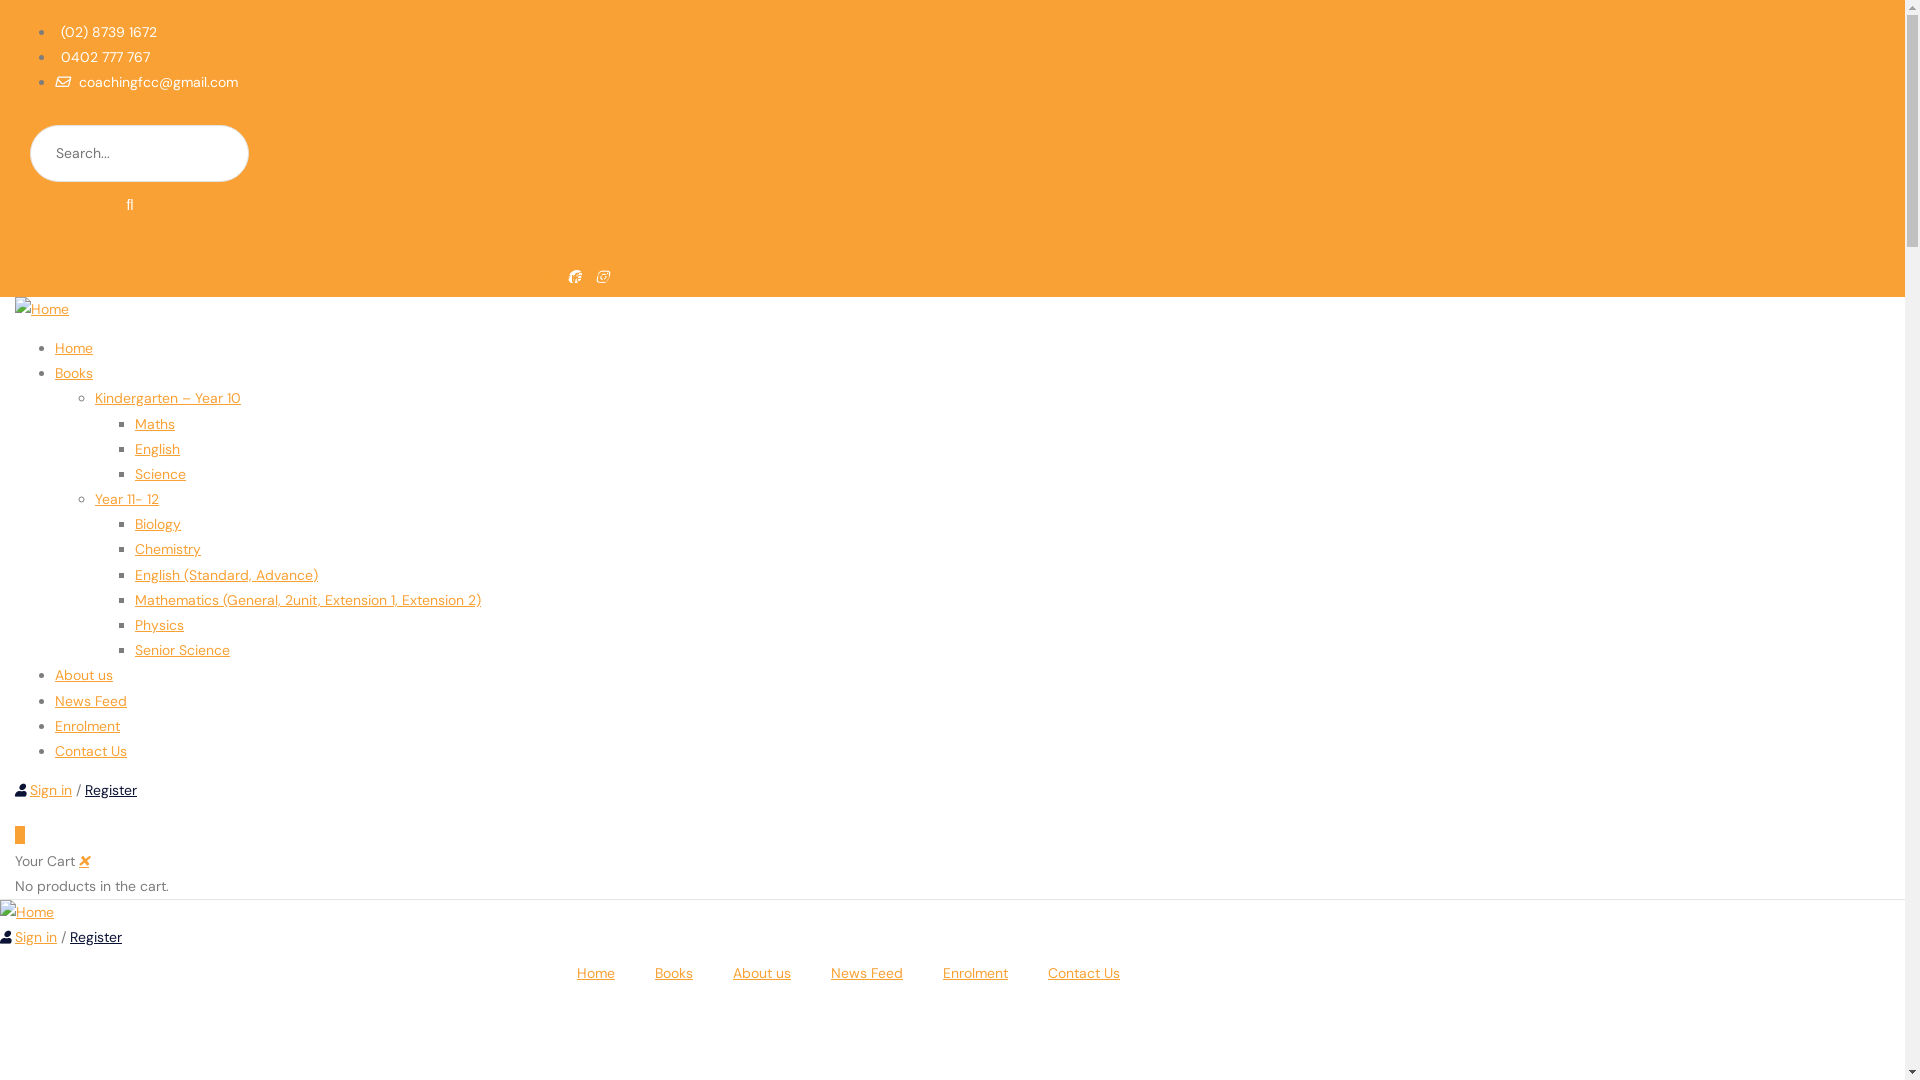  I want to click on Home, so click(74, 348).